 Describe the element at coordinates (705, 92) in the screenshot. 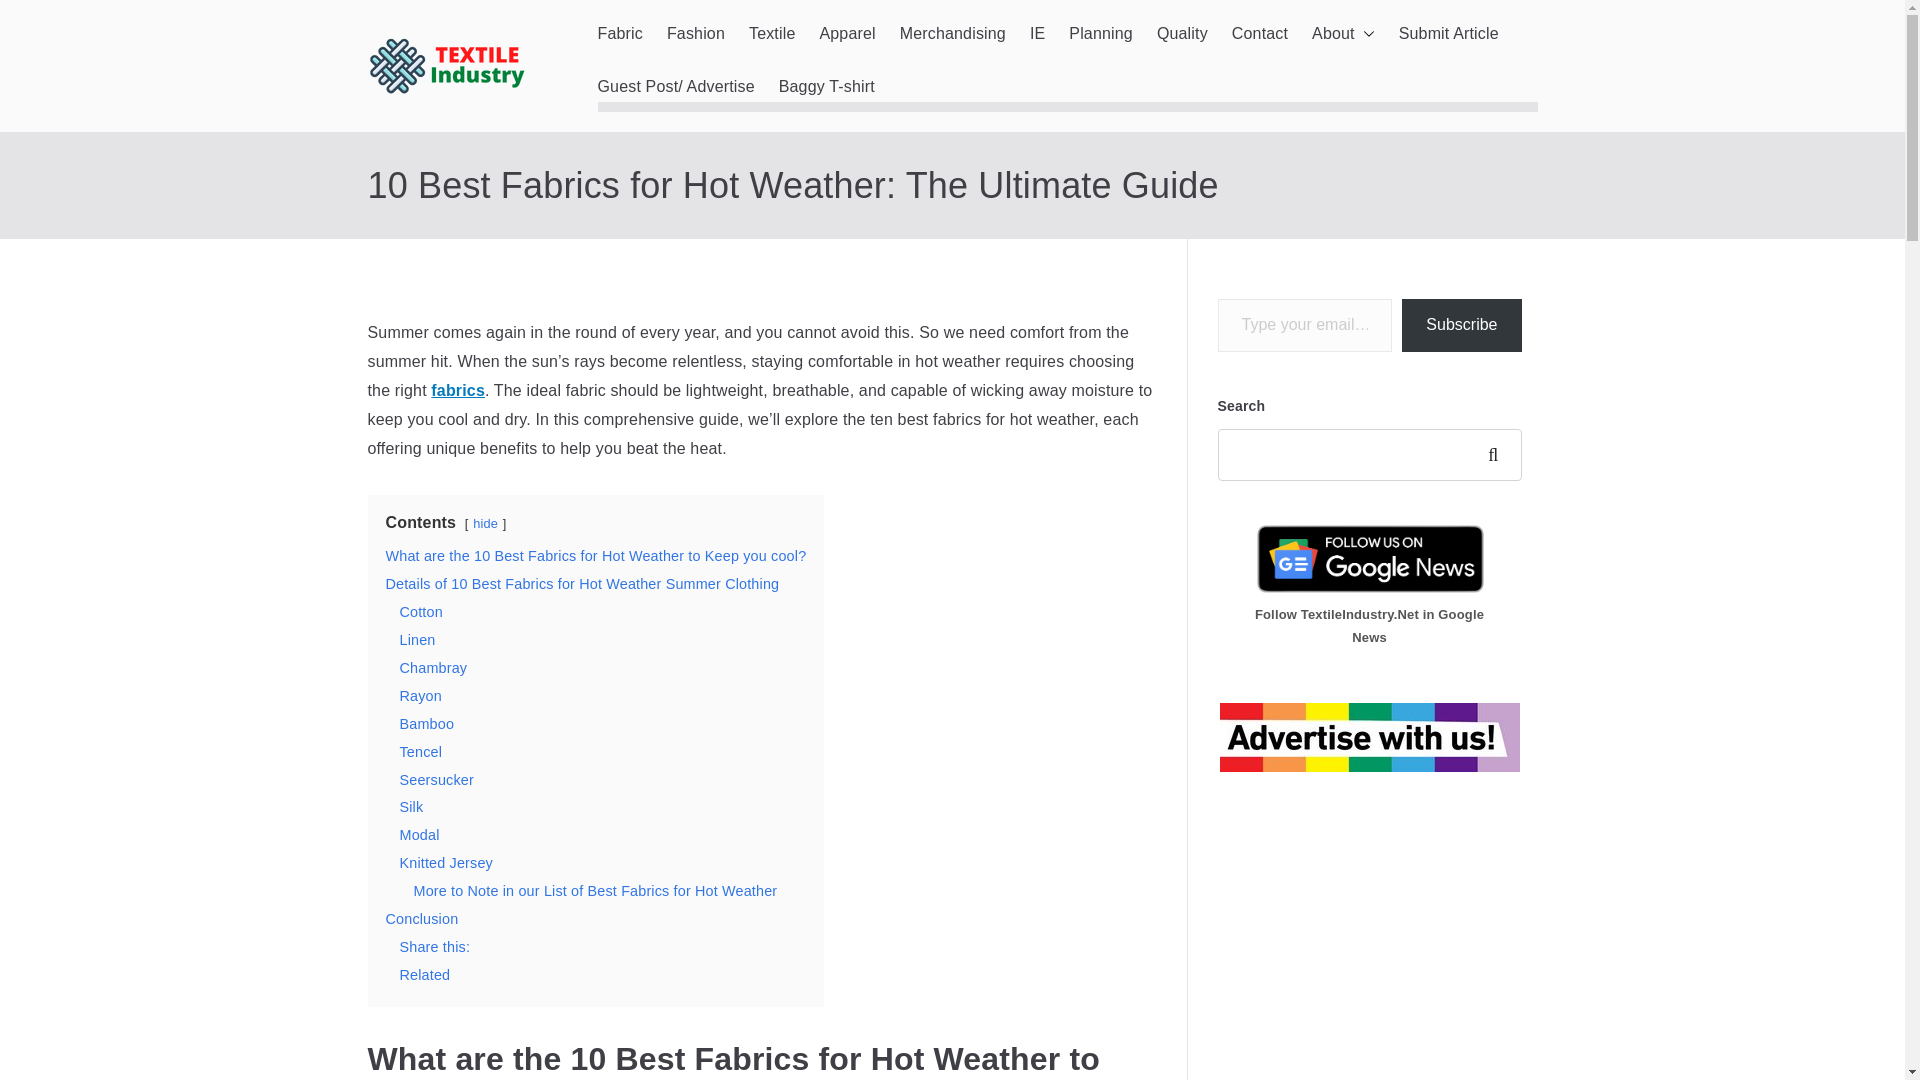

I see `Textile Industry` at that location.